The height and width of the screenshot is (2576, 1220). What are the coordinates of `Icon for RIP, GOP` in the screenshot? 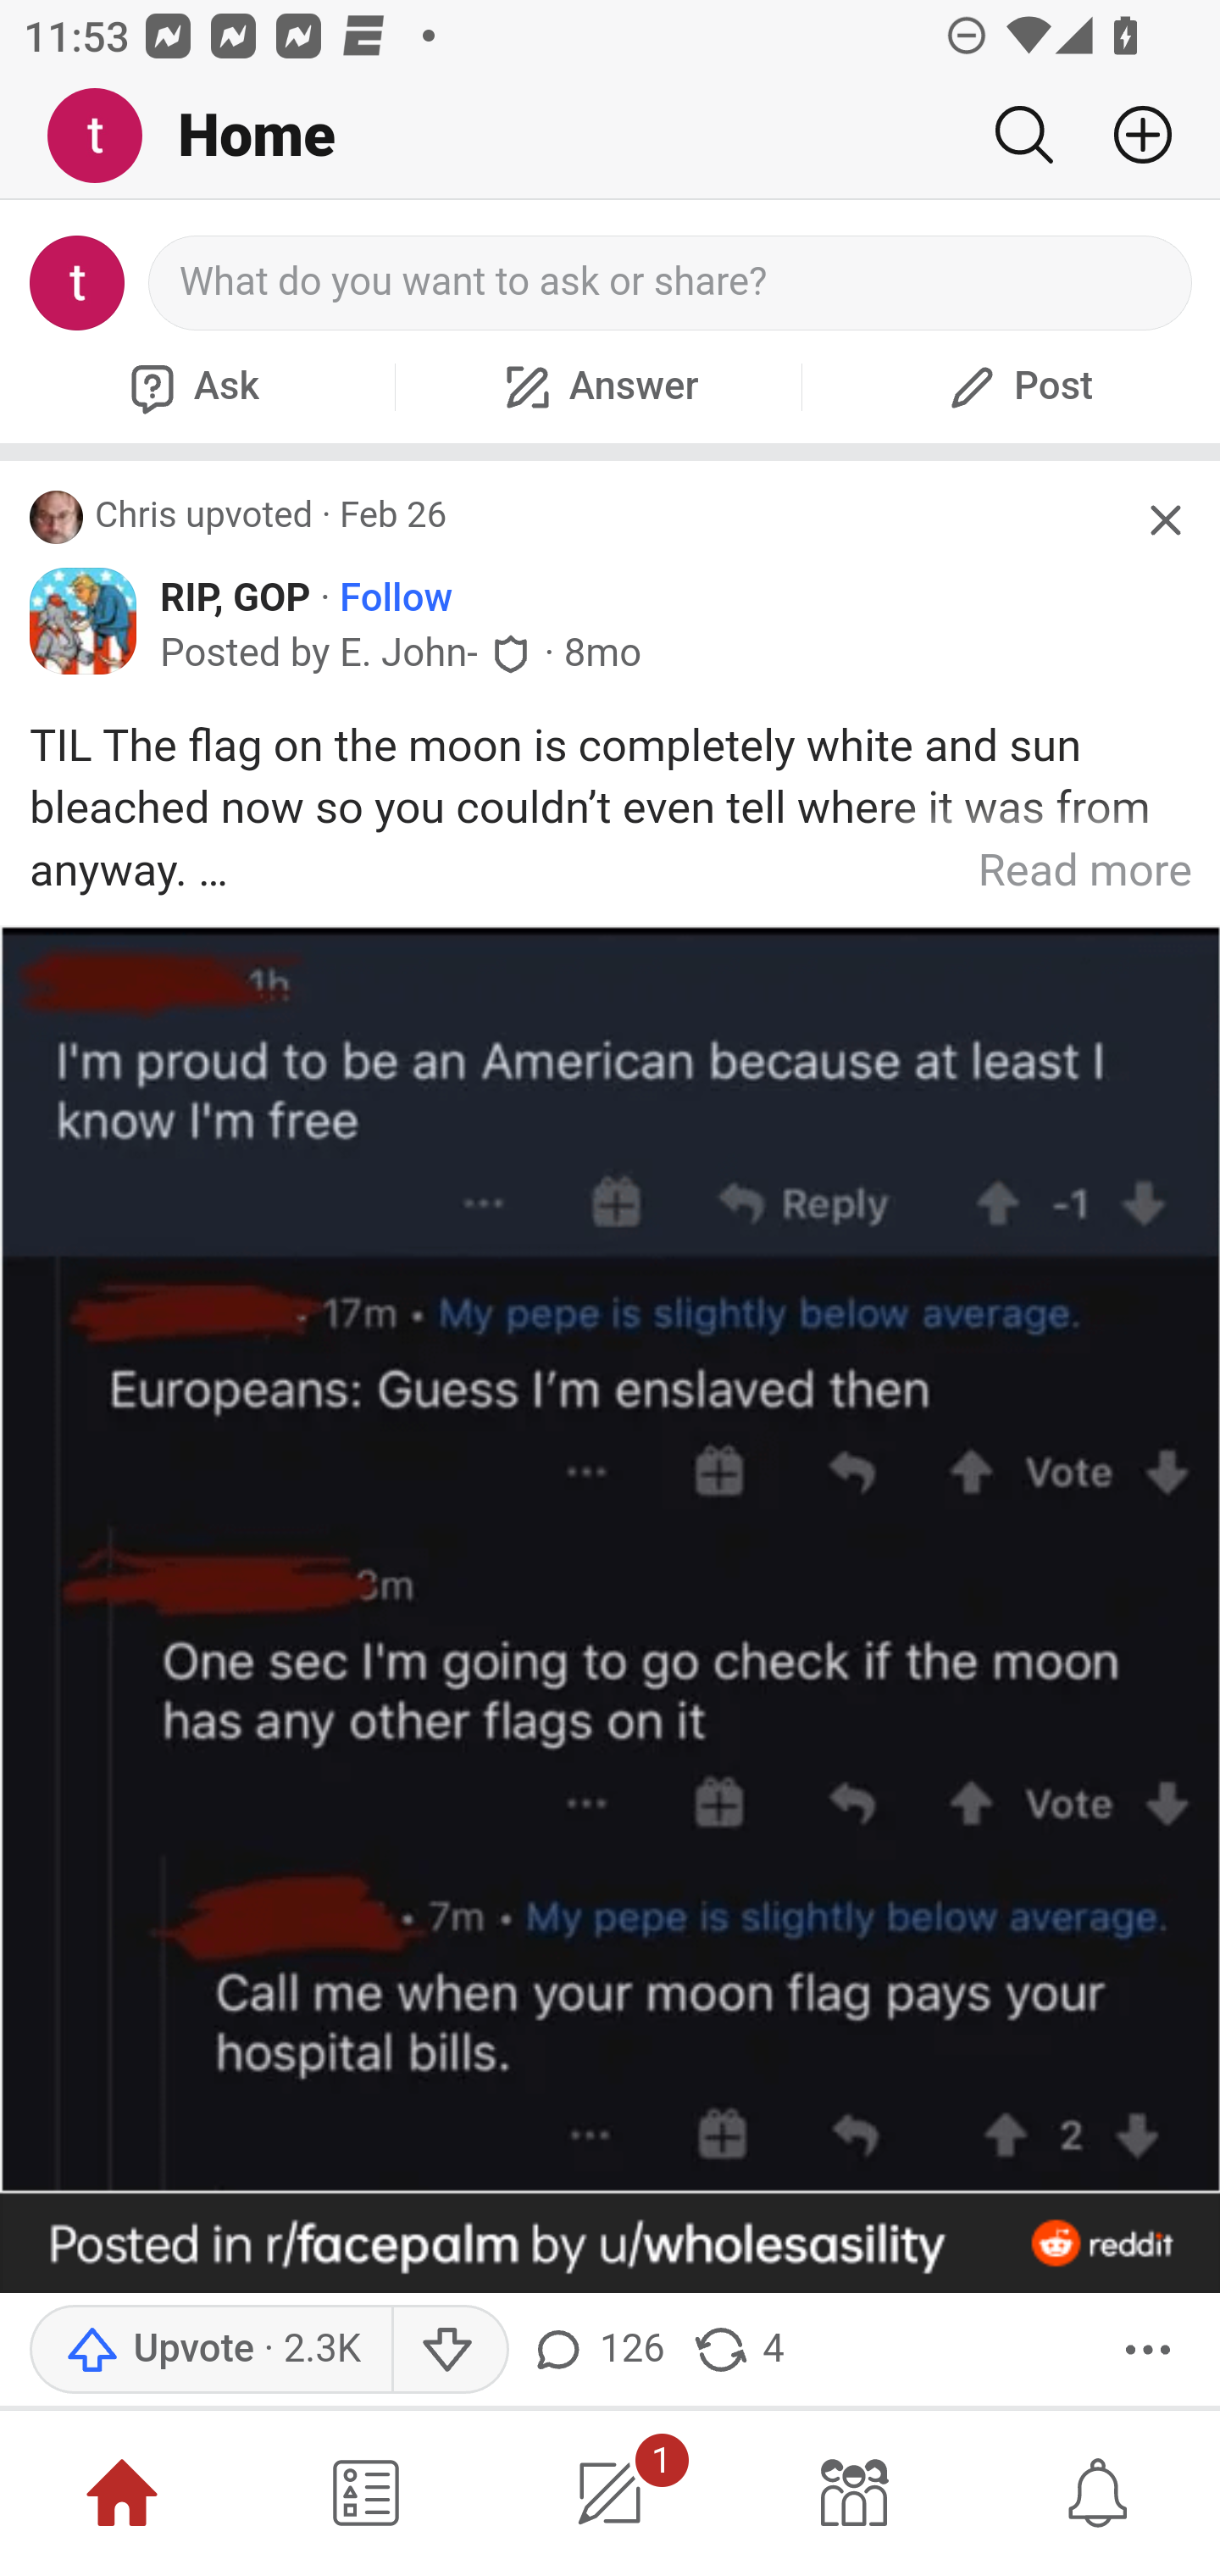 It's located at (84, 620).